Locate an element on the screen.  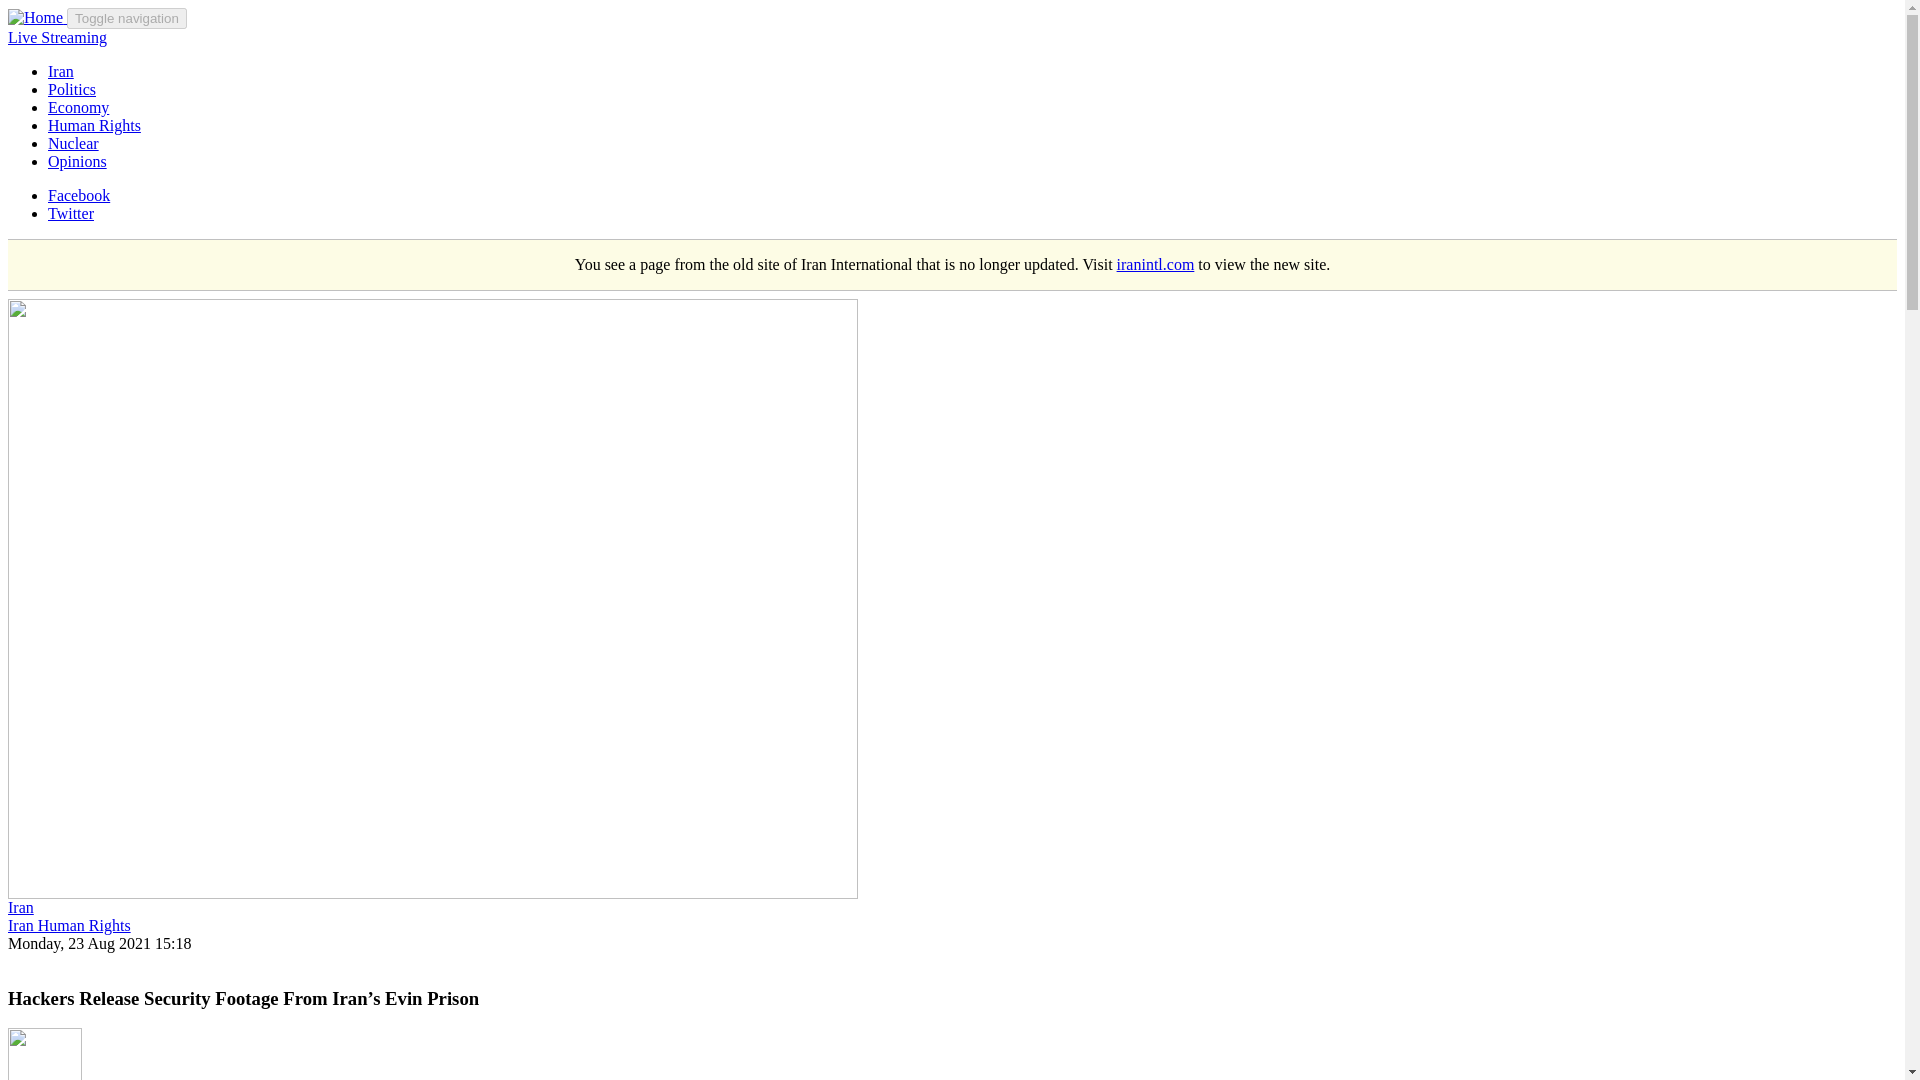
Iran Human Rights is located at coordinates (68, 925).